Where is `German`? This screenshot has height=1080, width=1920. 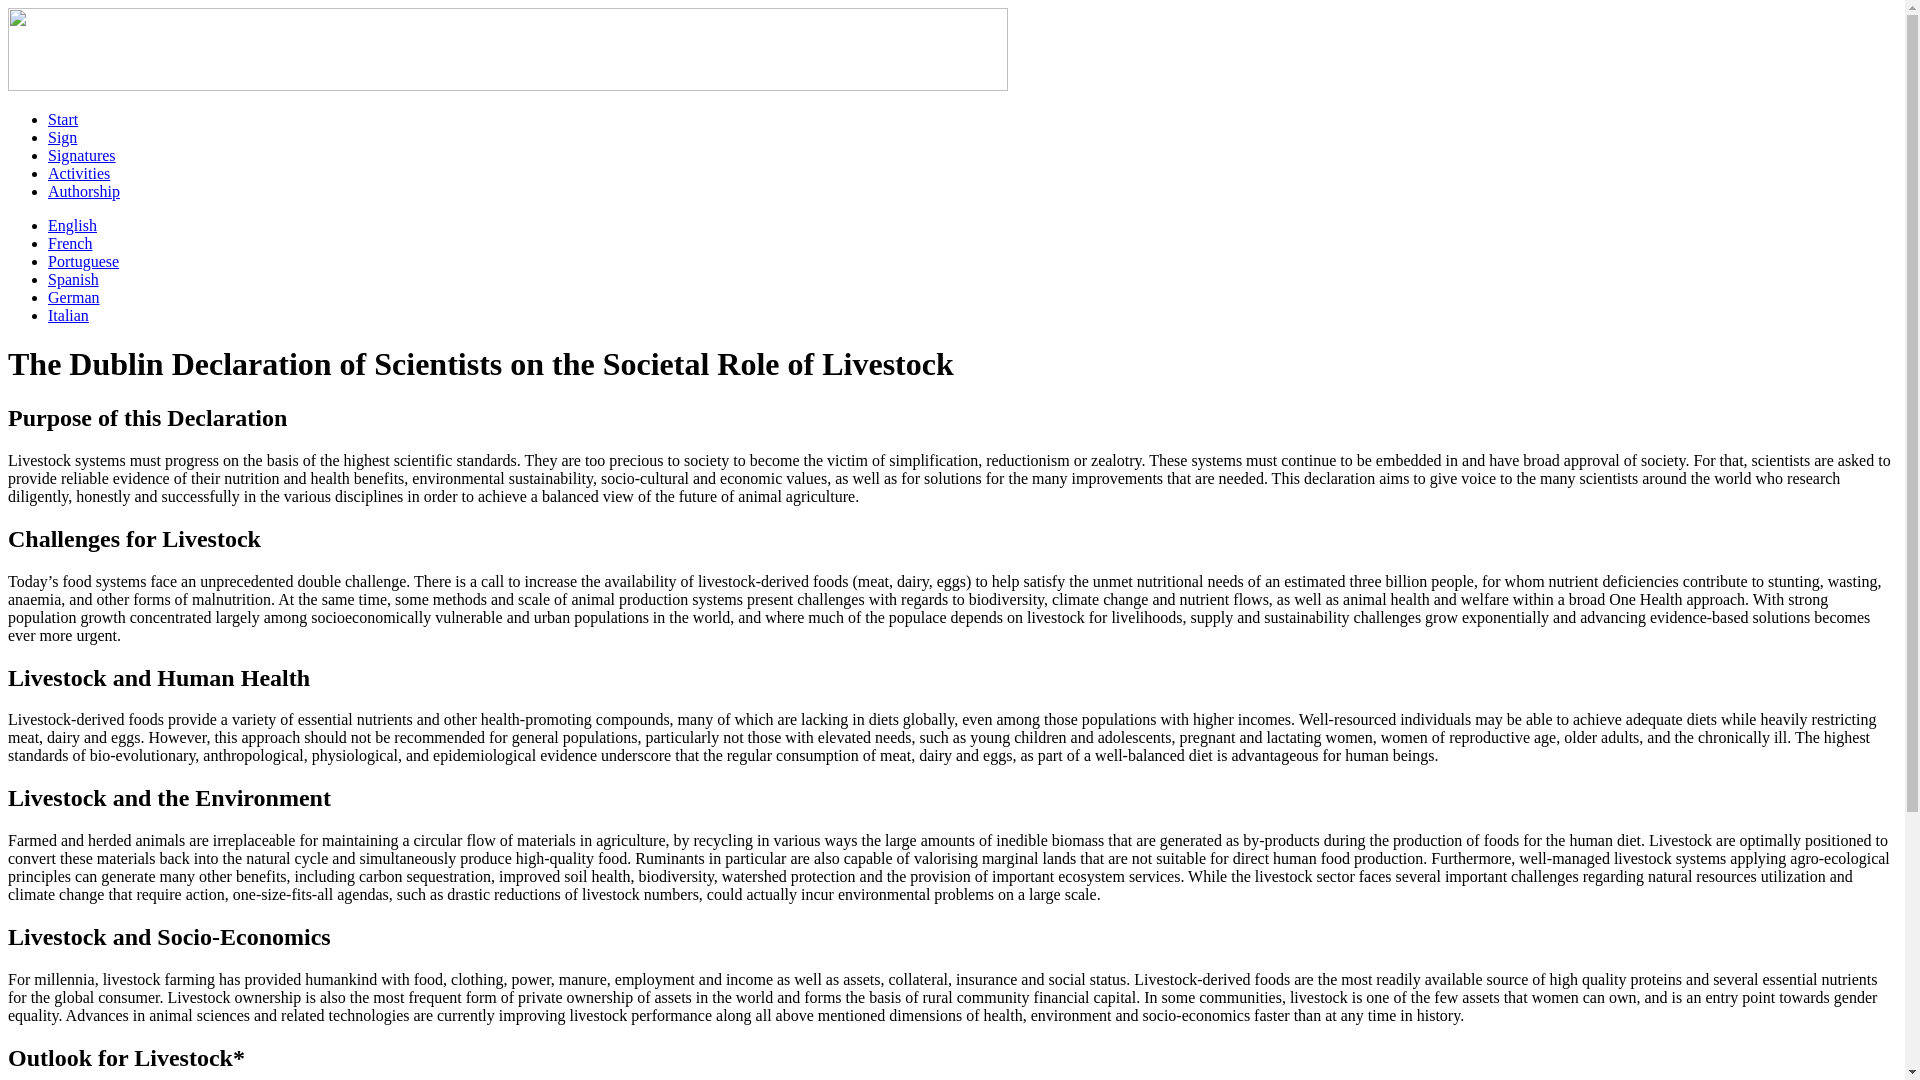 German is located at coordinates (74, 297).